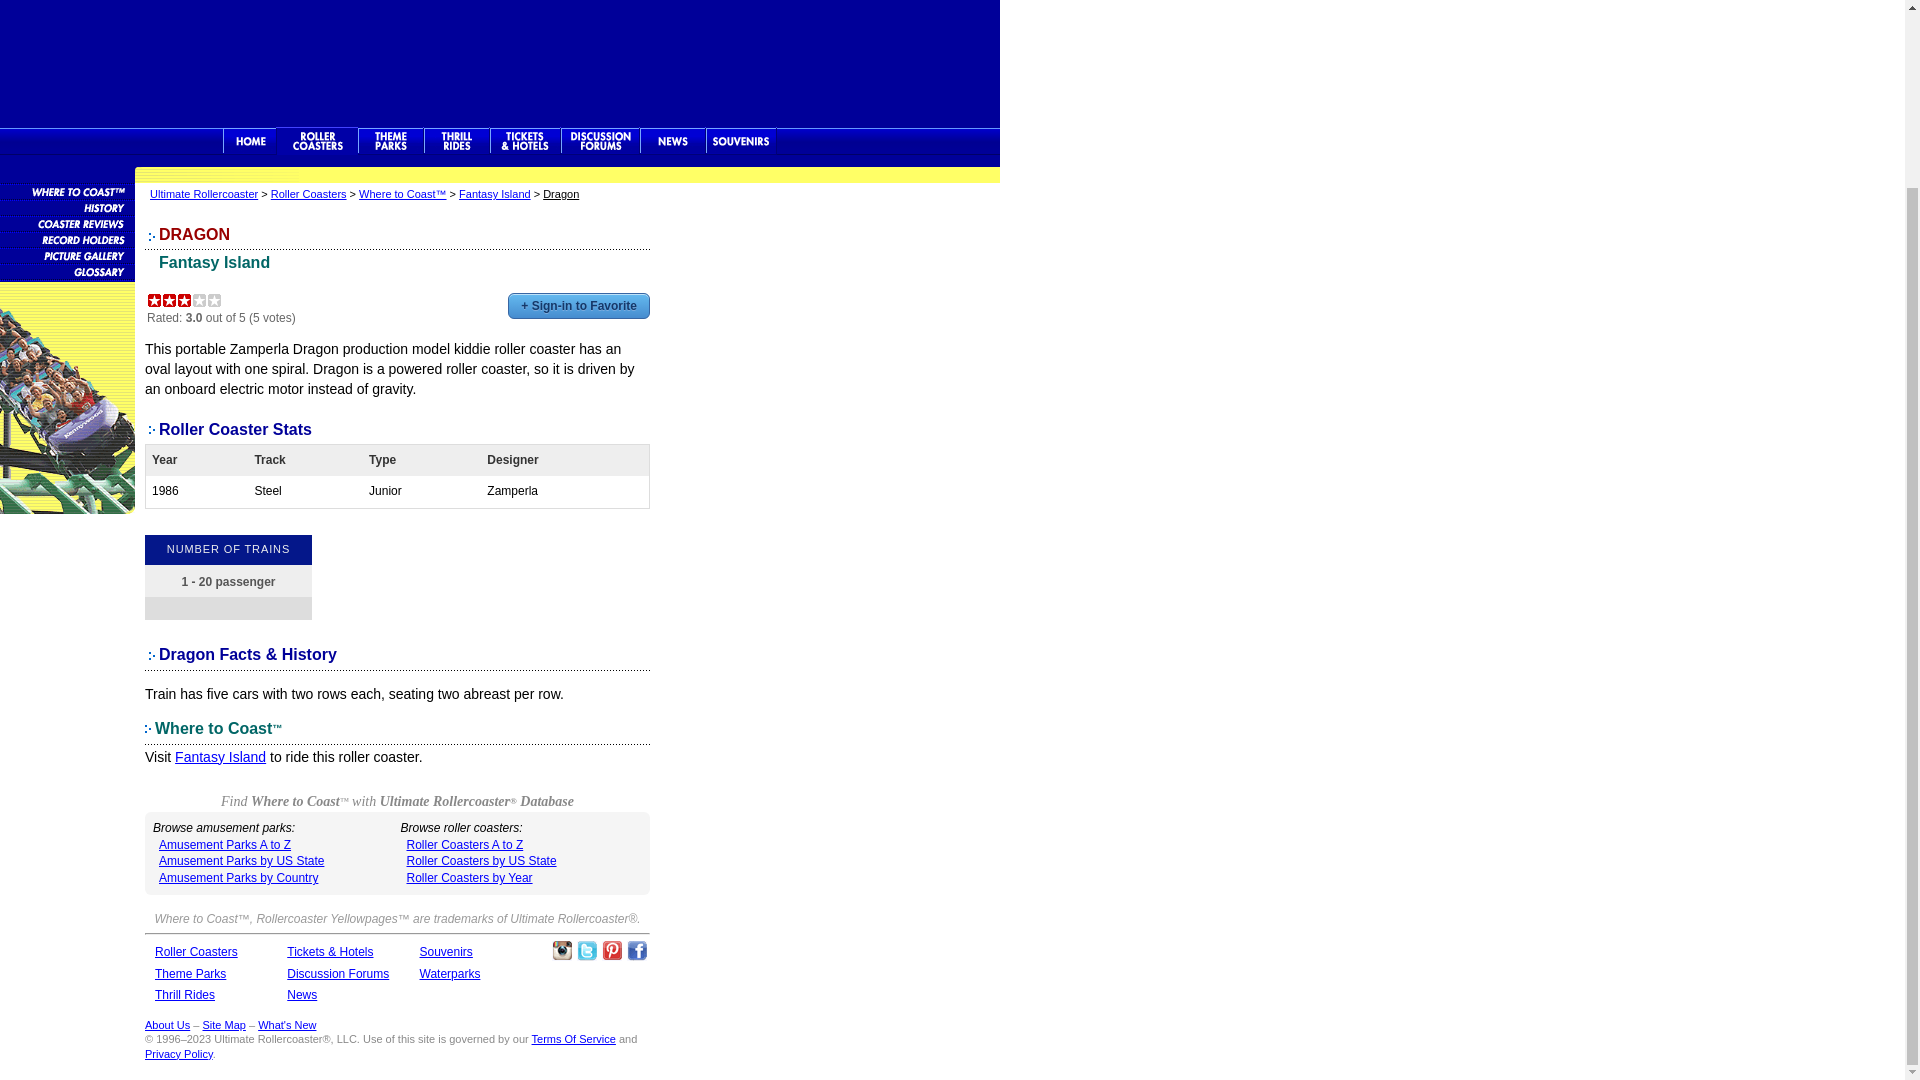  Describe the element at coordinates (200, 300) in the screenshot. I see `4` at that location.